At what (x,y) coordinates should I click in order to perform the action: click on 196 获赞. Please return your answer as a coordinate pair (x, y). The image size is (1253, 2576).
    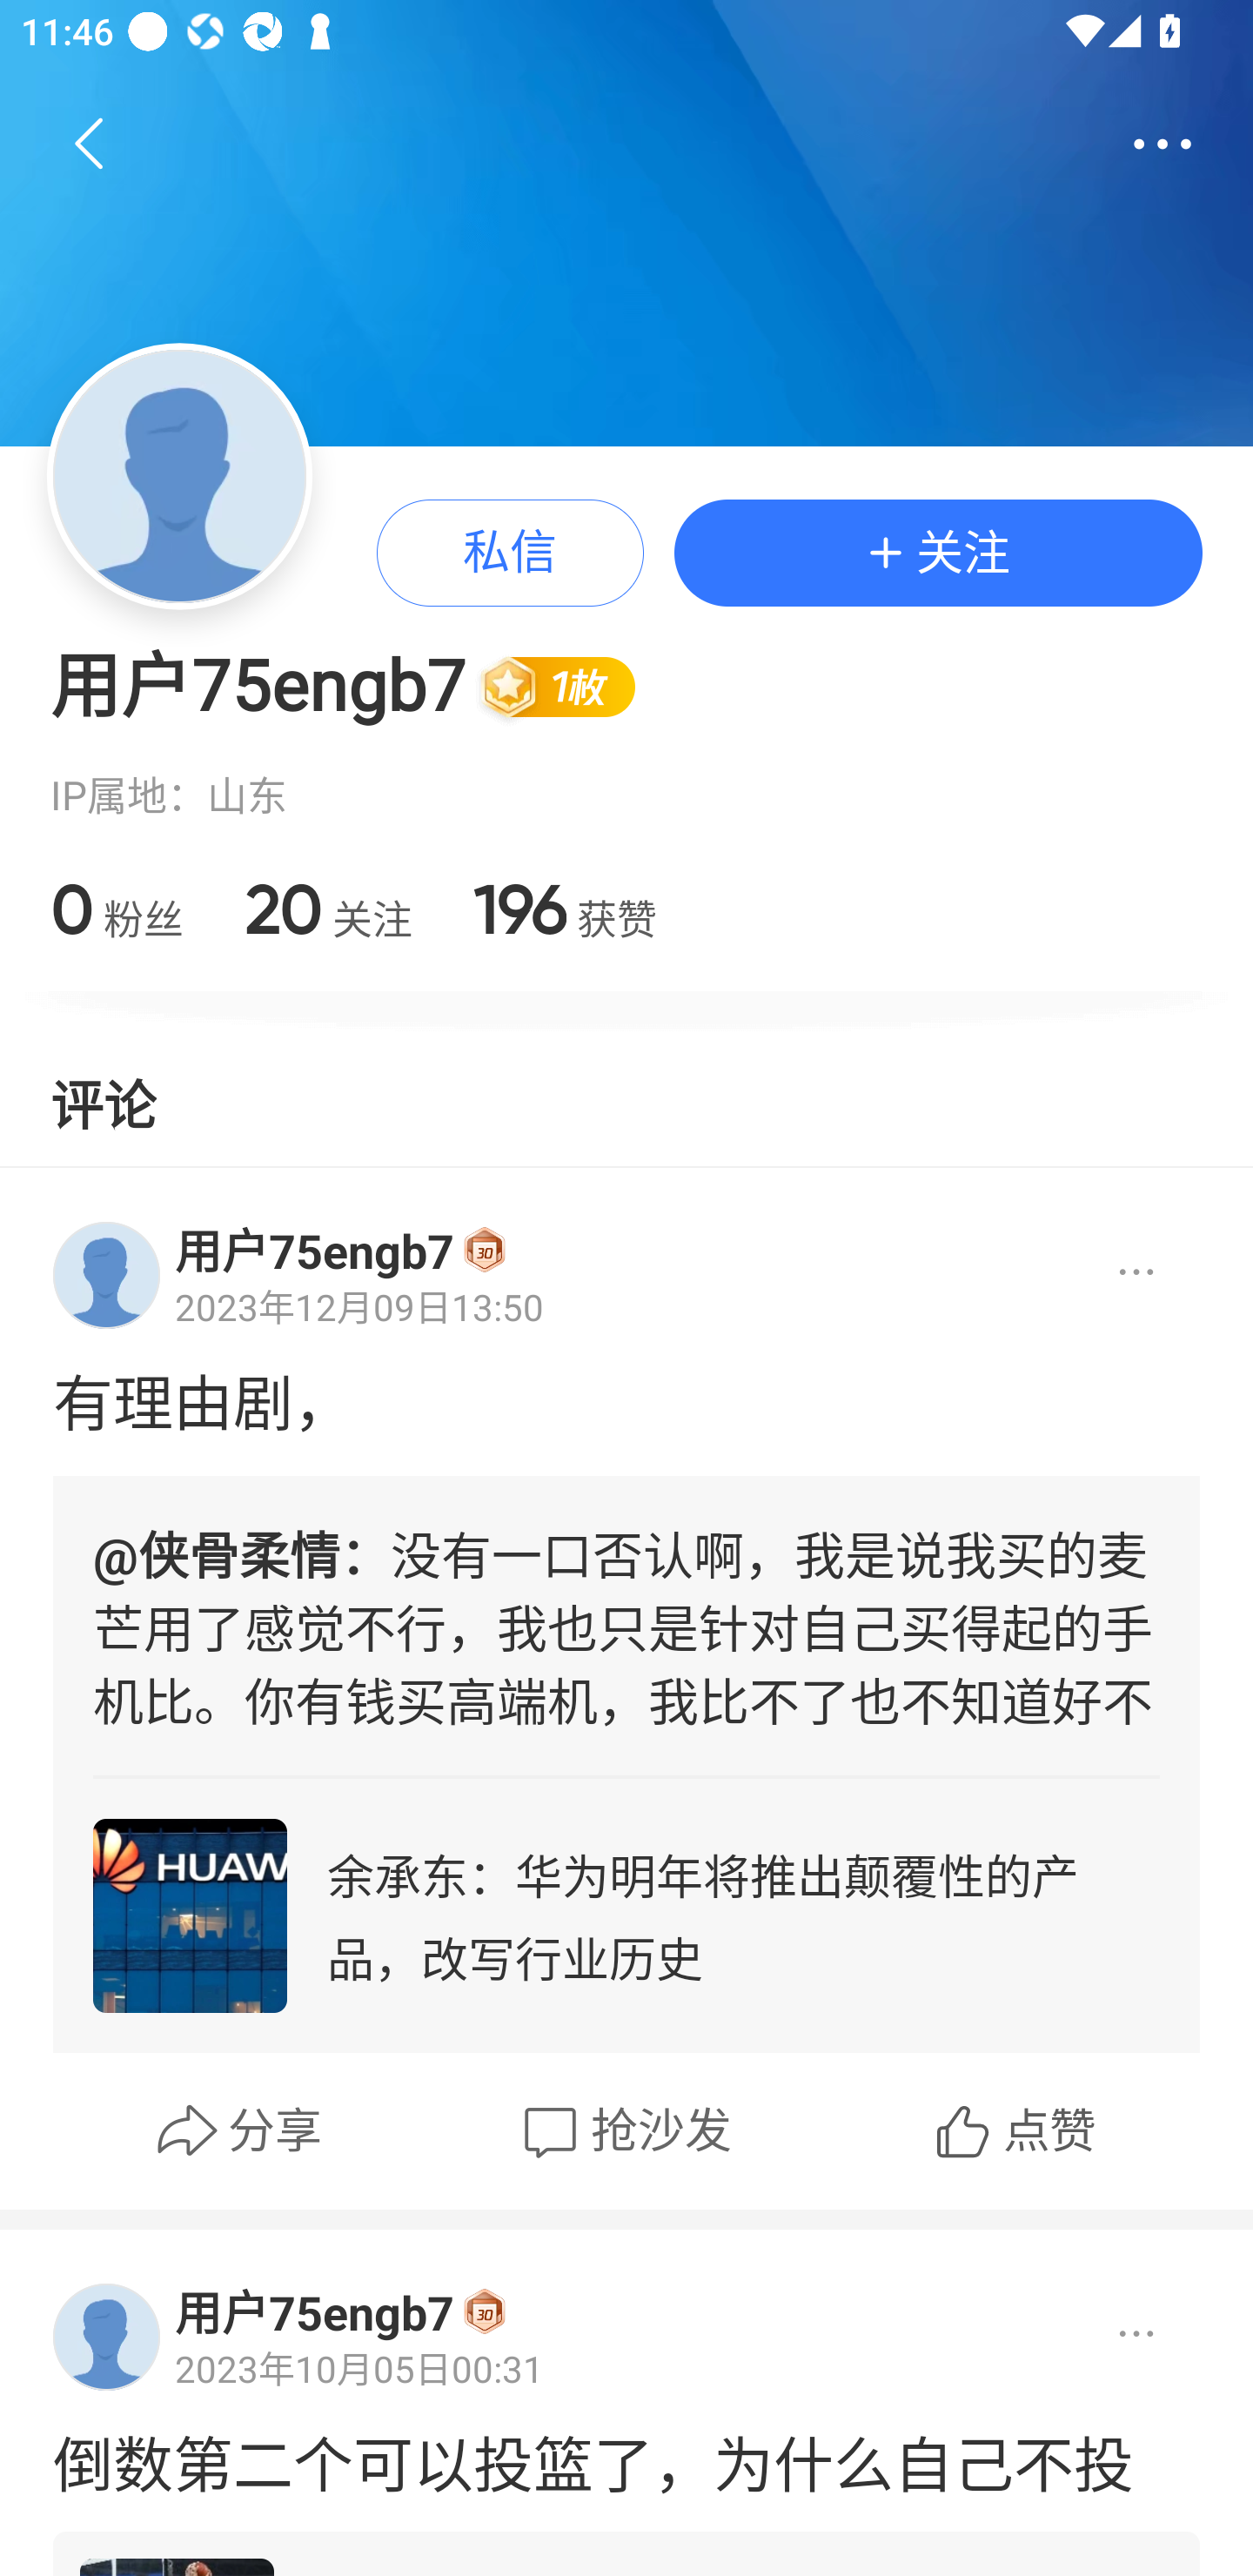
    Looking at the image, I should click on (564, 909).